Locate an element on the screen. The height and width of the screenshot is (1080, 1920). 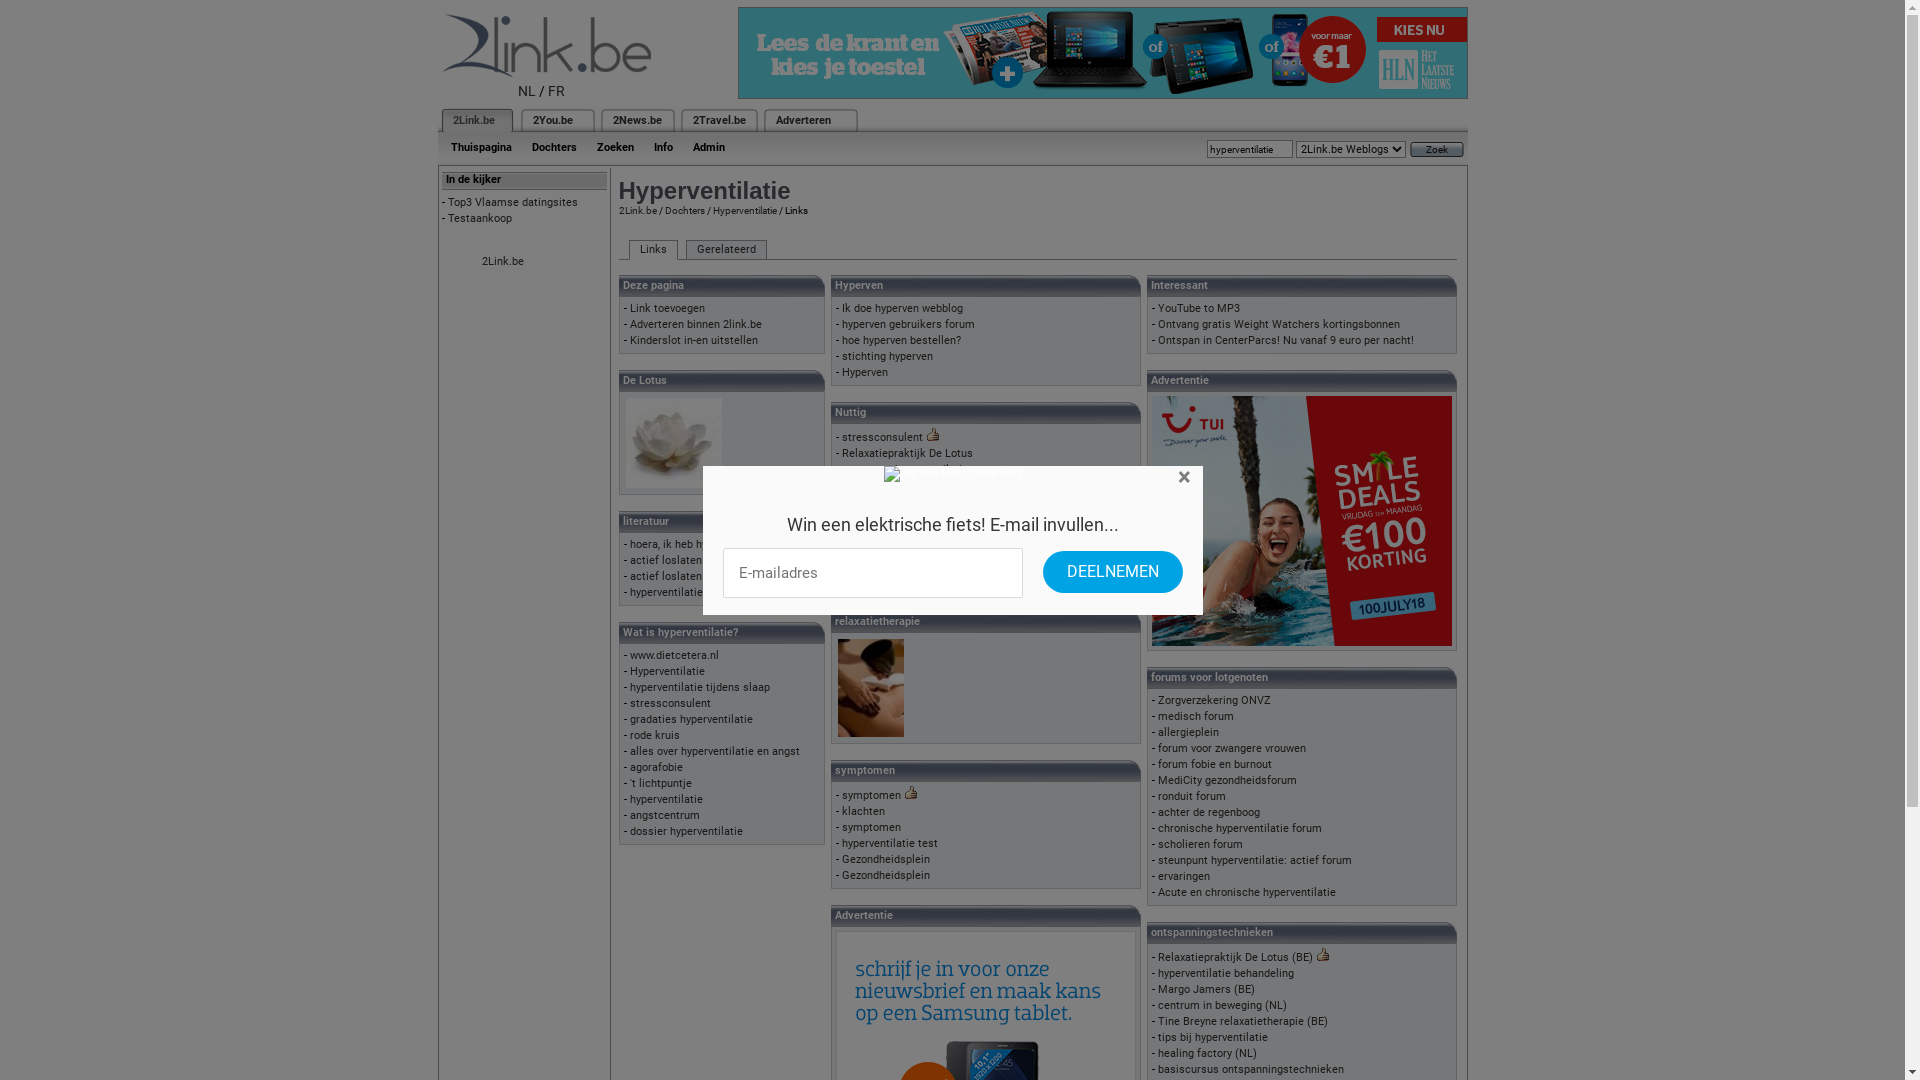
Zorgverzekering National Academic is located at coordinates (931, 566).